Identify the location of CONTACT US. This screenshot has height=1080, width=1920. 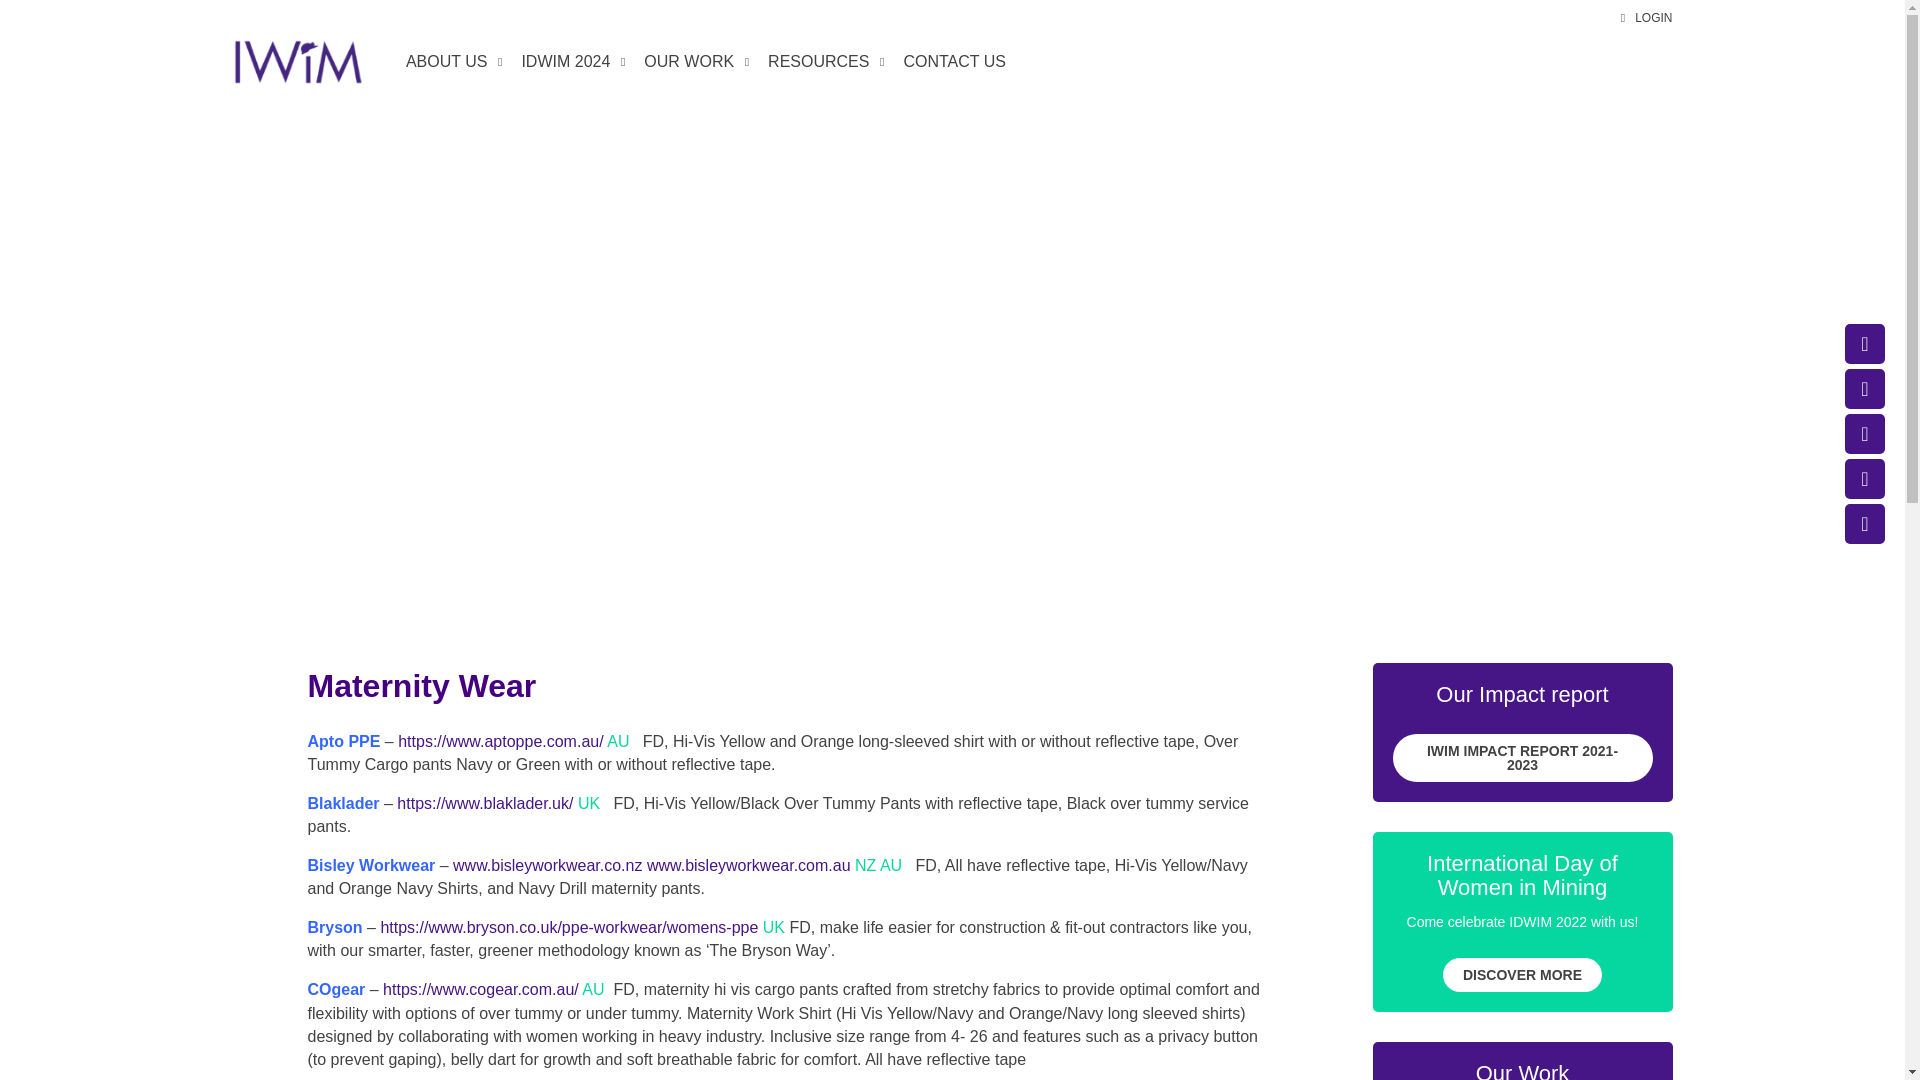
(954, 62).